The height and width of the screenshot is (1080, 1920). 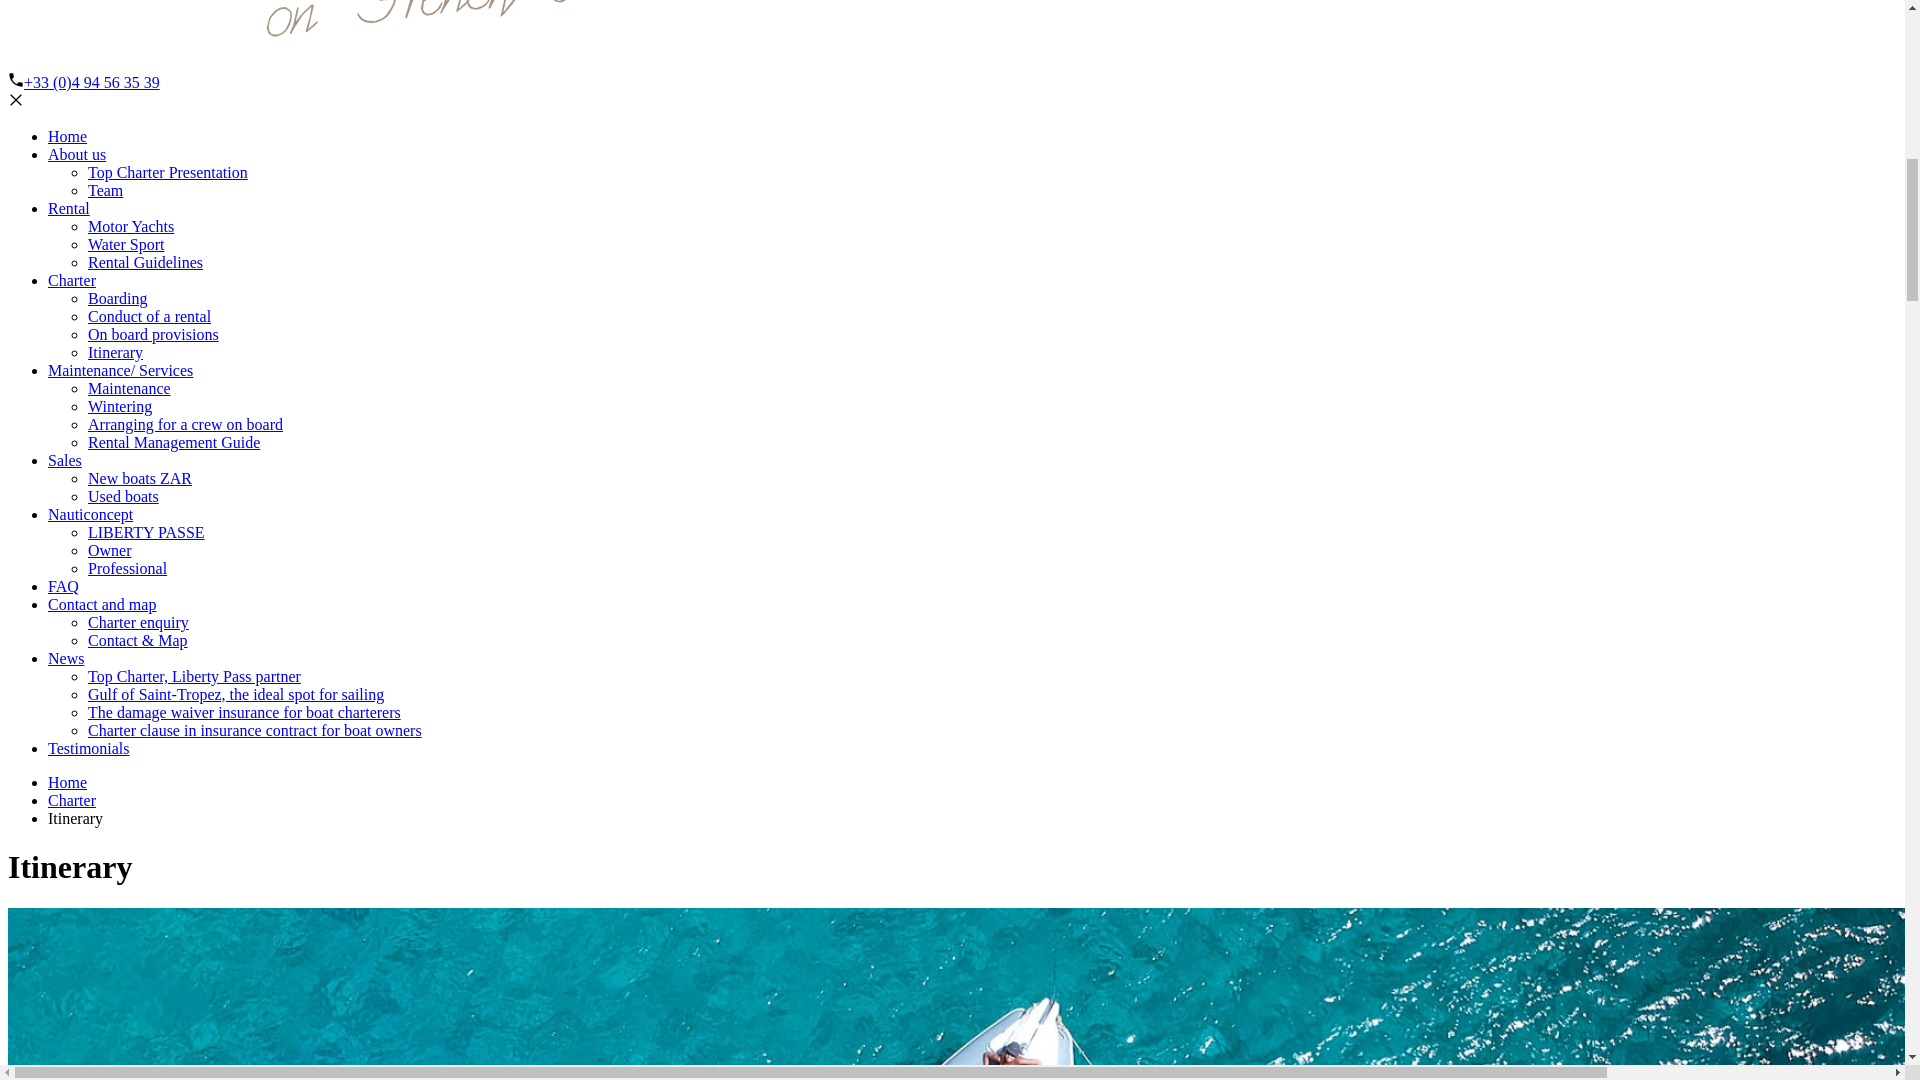 I want to click on Water Sport, so click(x=126, y=244).